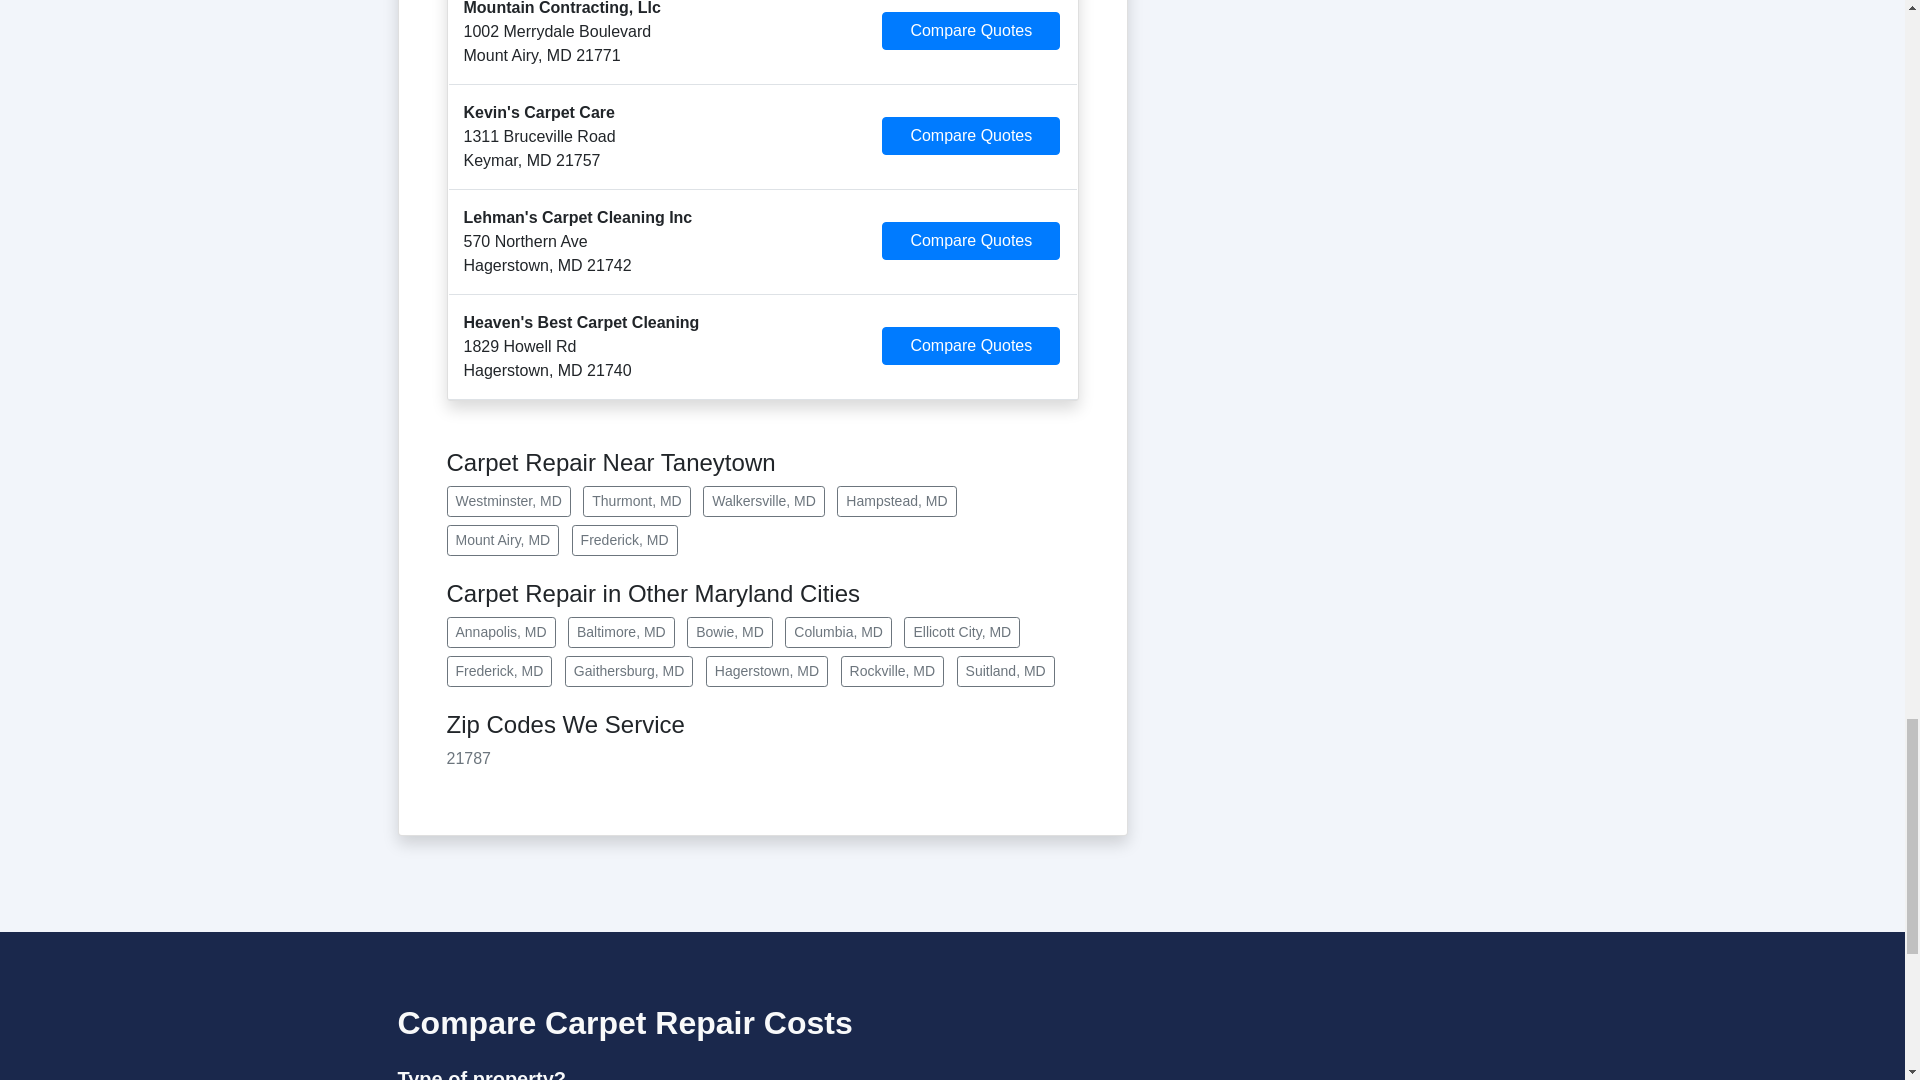  Describe the element at coordinates (502, 540) in the screenshot. I see `Mount Airy, MD` at that location.